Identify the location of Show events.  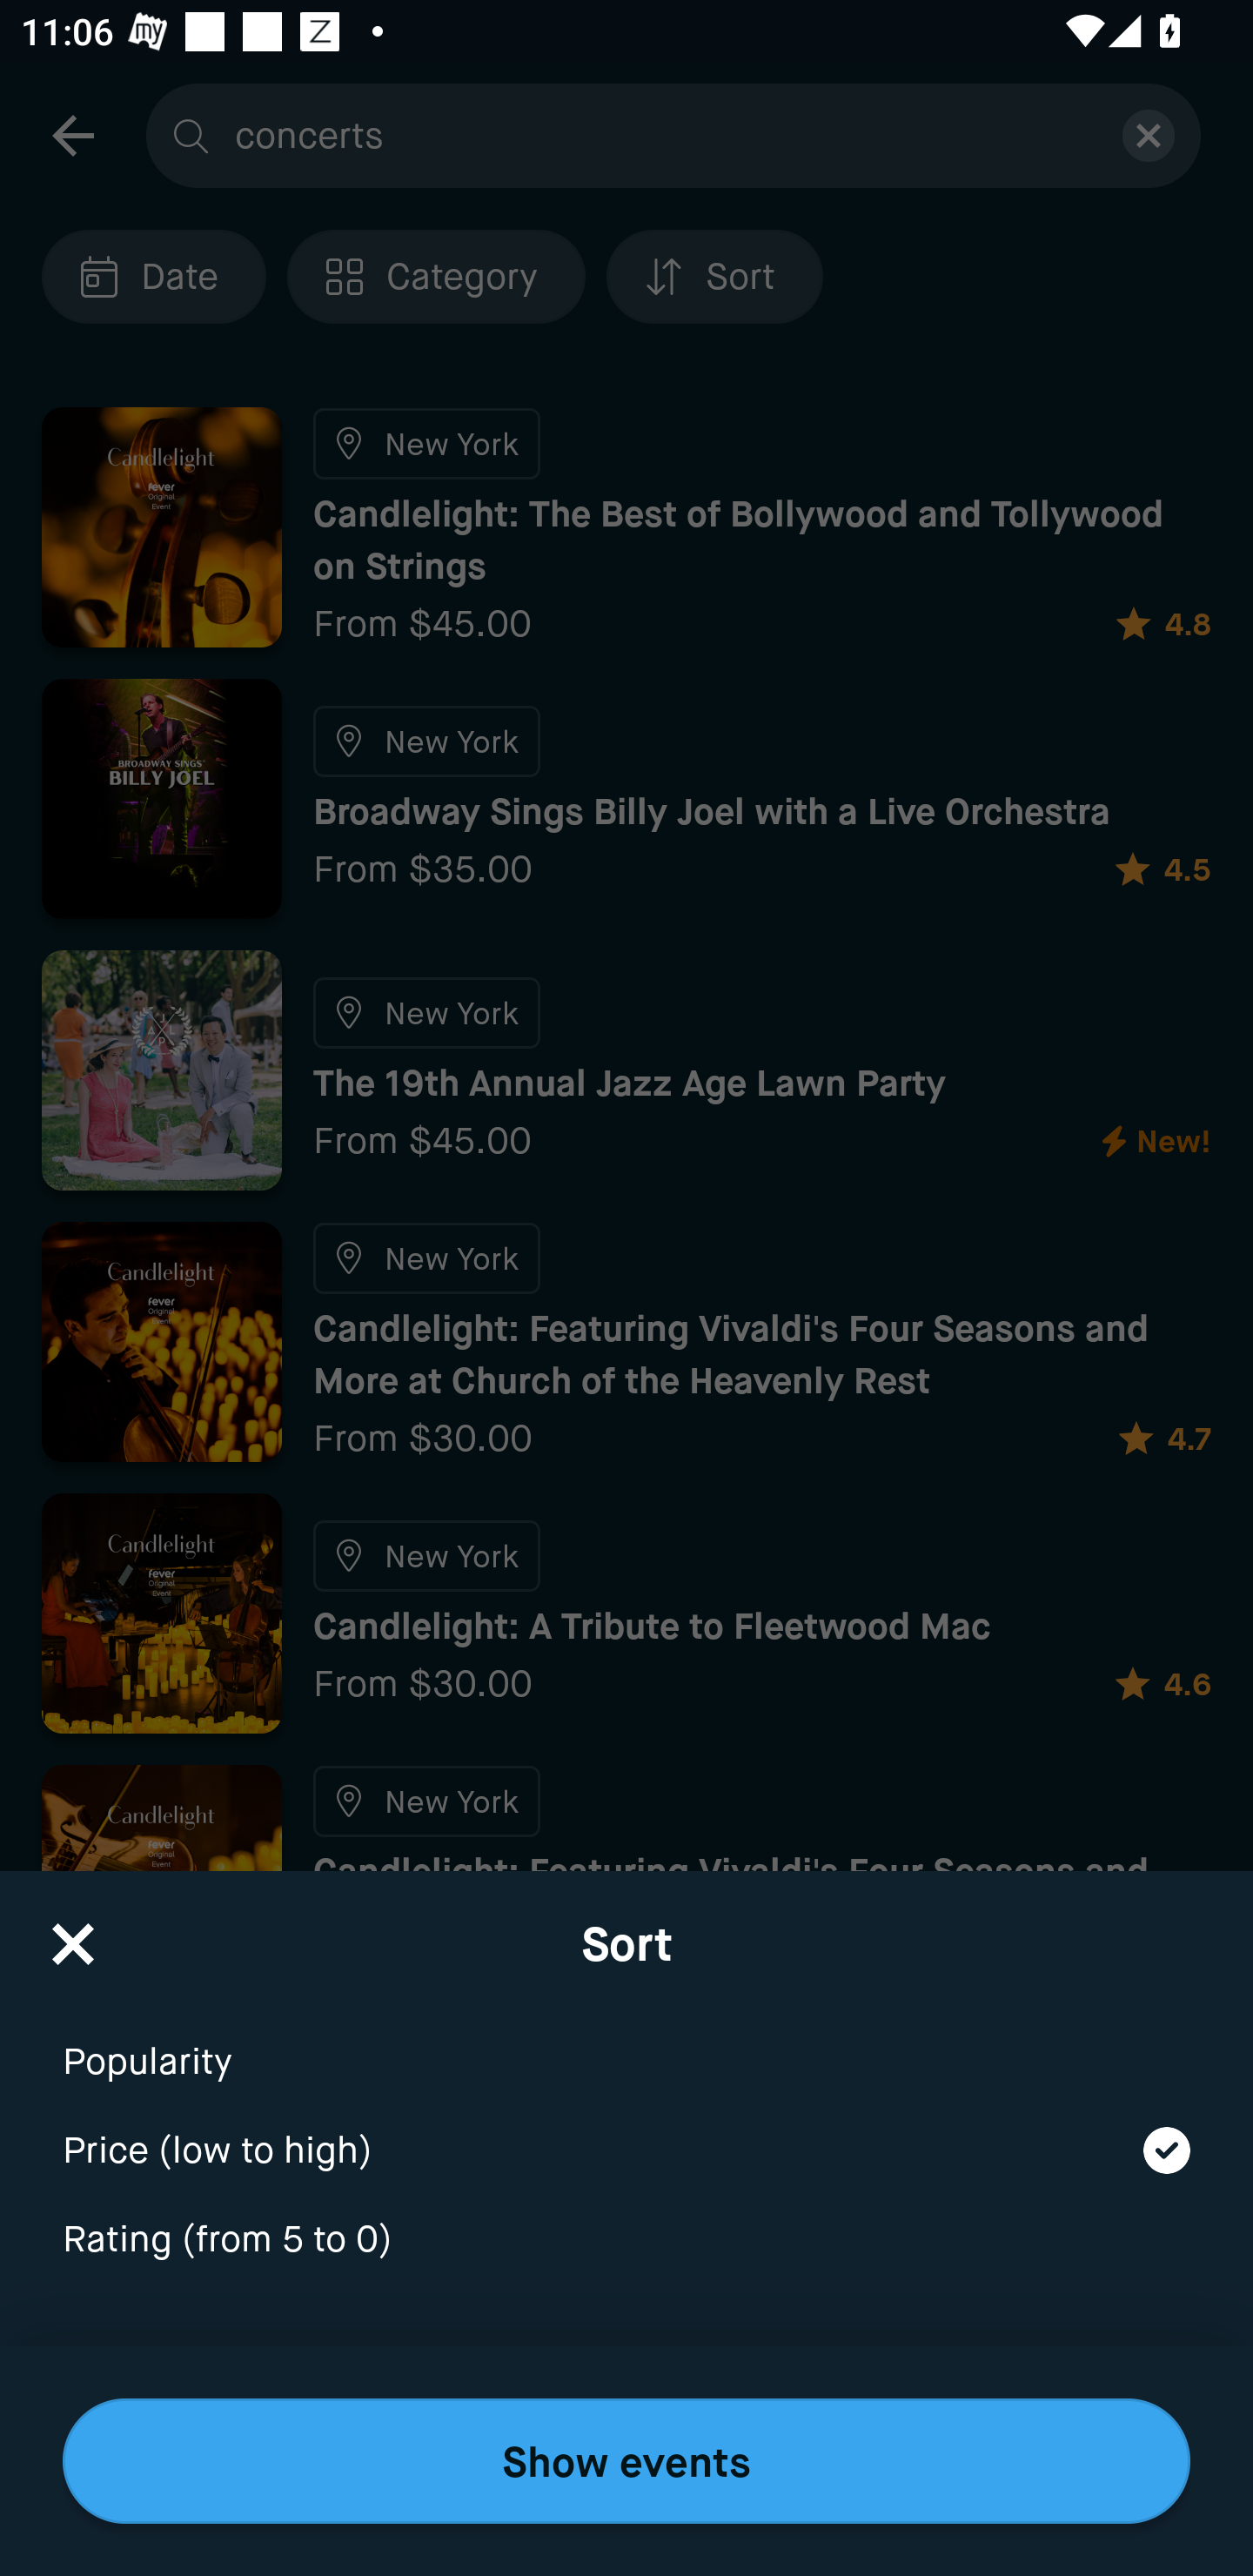
(626, 2461).